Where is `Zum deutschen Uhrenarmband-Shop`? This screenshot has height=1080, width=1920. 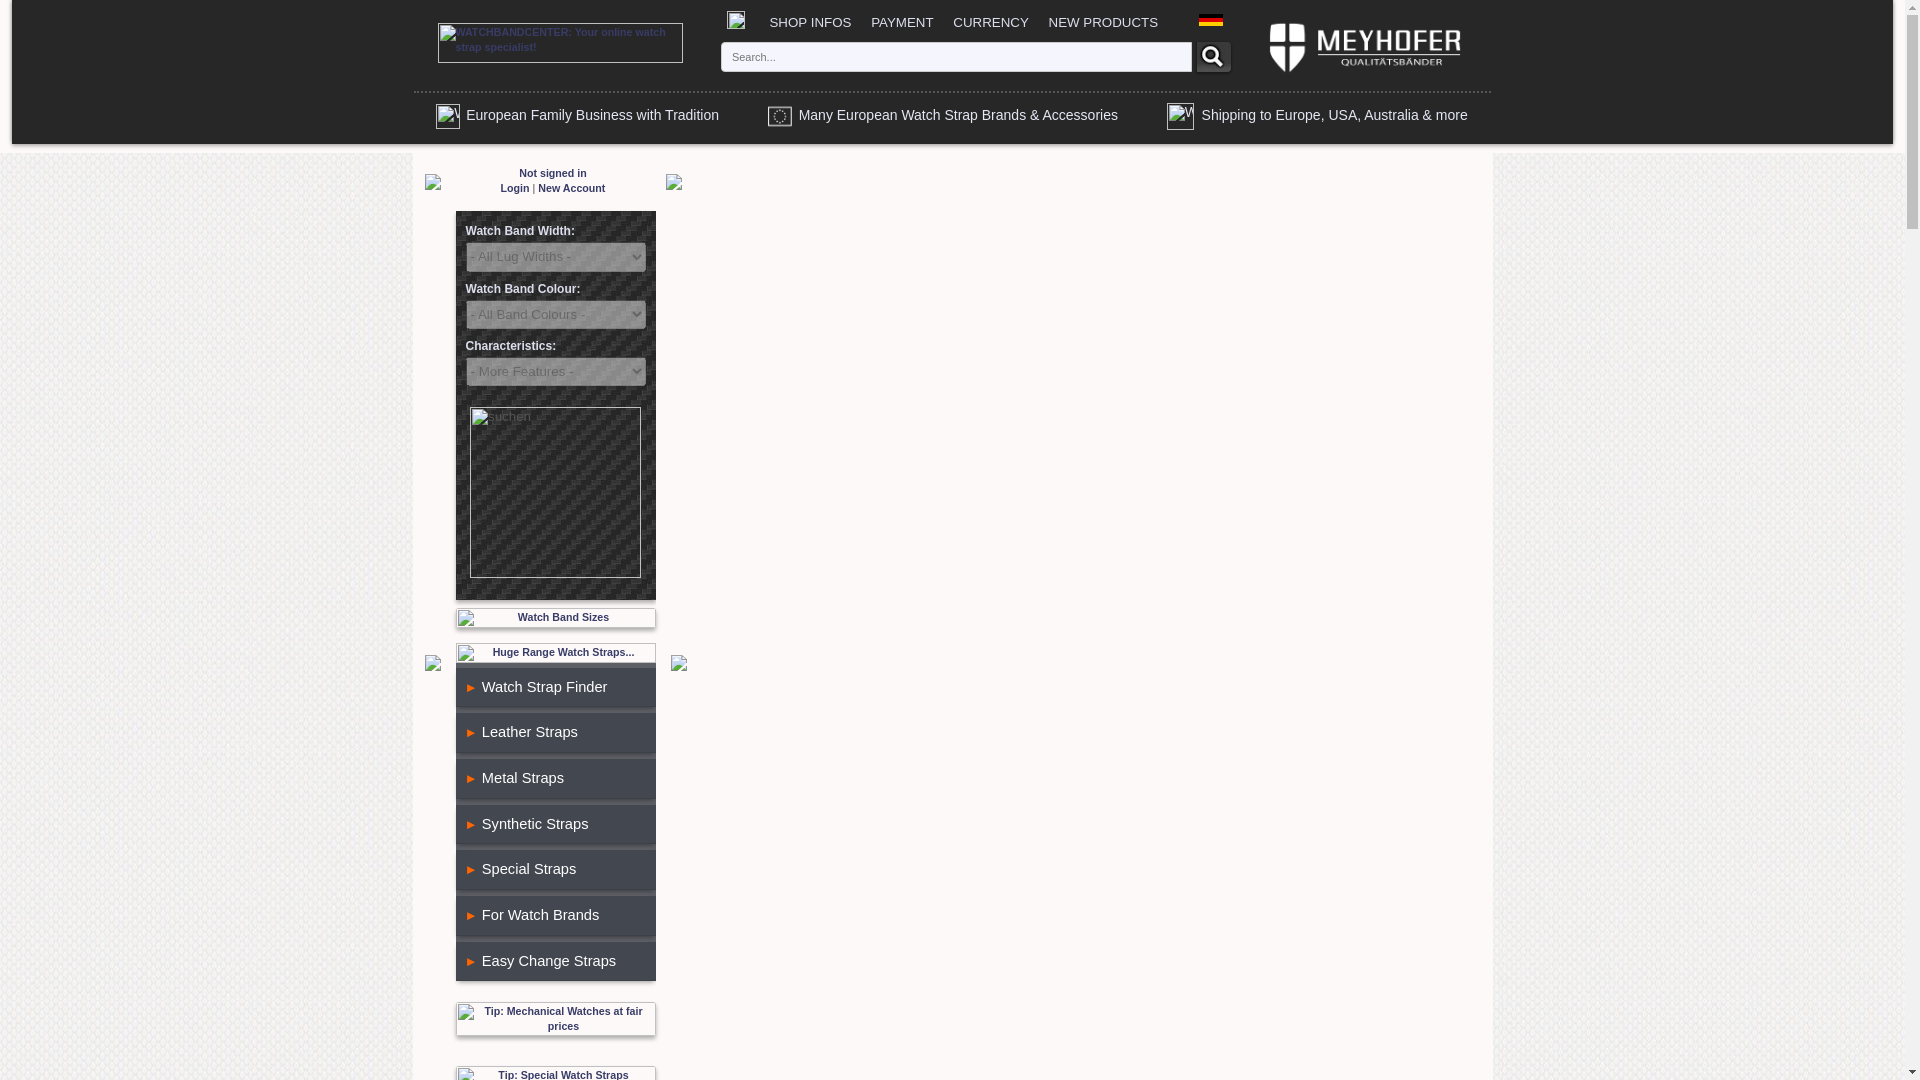 Zum deutschen Uhrenarmband-Shop is located at coordinates (1210, 23).